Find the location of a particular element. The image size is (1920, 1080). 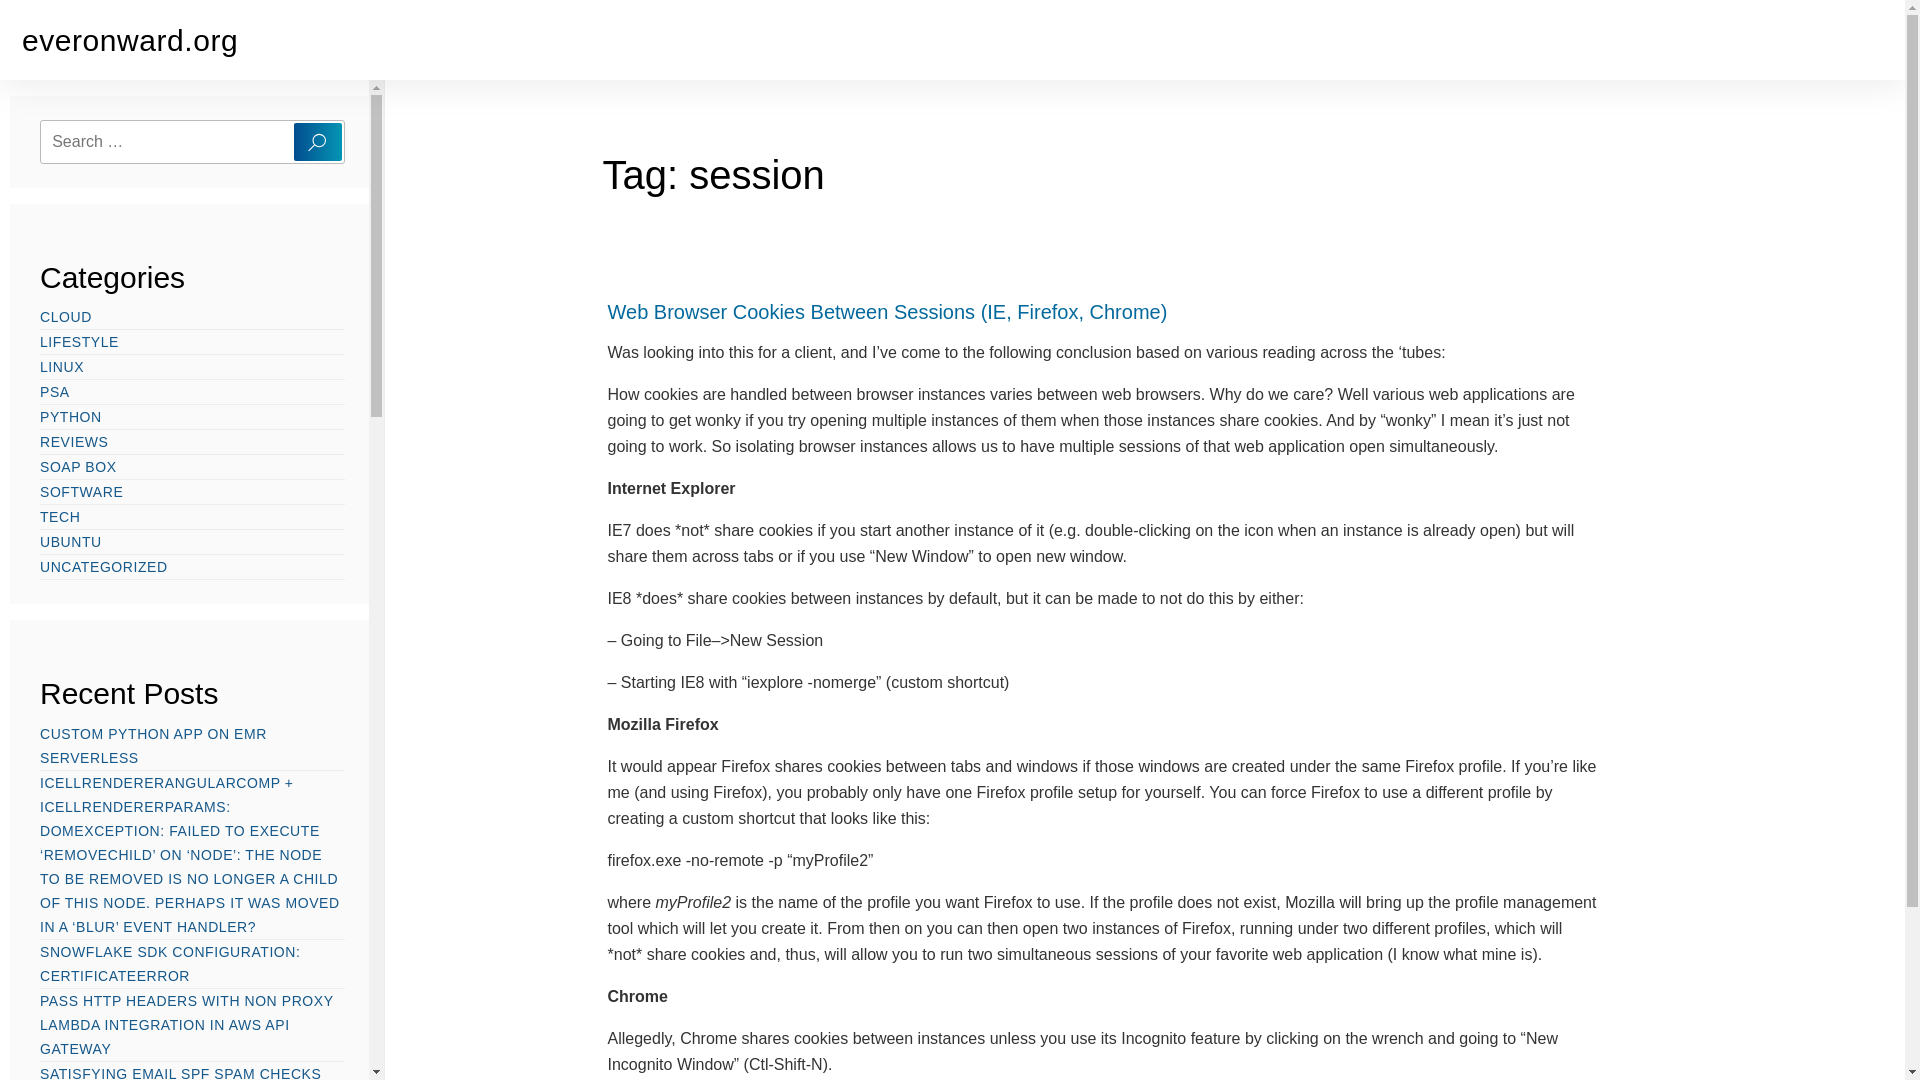

PYTHON is located at coordinates (70, 416).